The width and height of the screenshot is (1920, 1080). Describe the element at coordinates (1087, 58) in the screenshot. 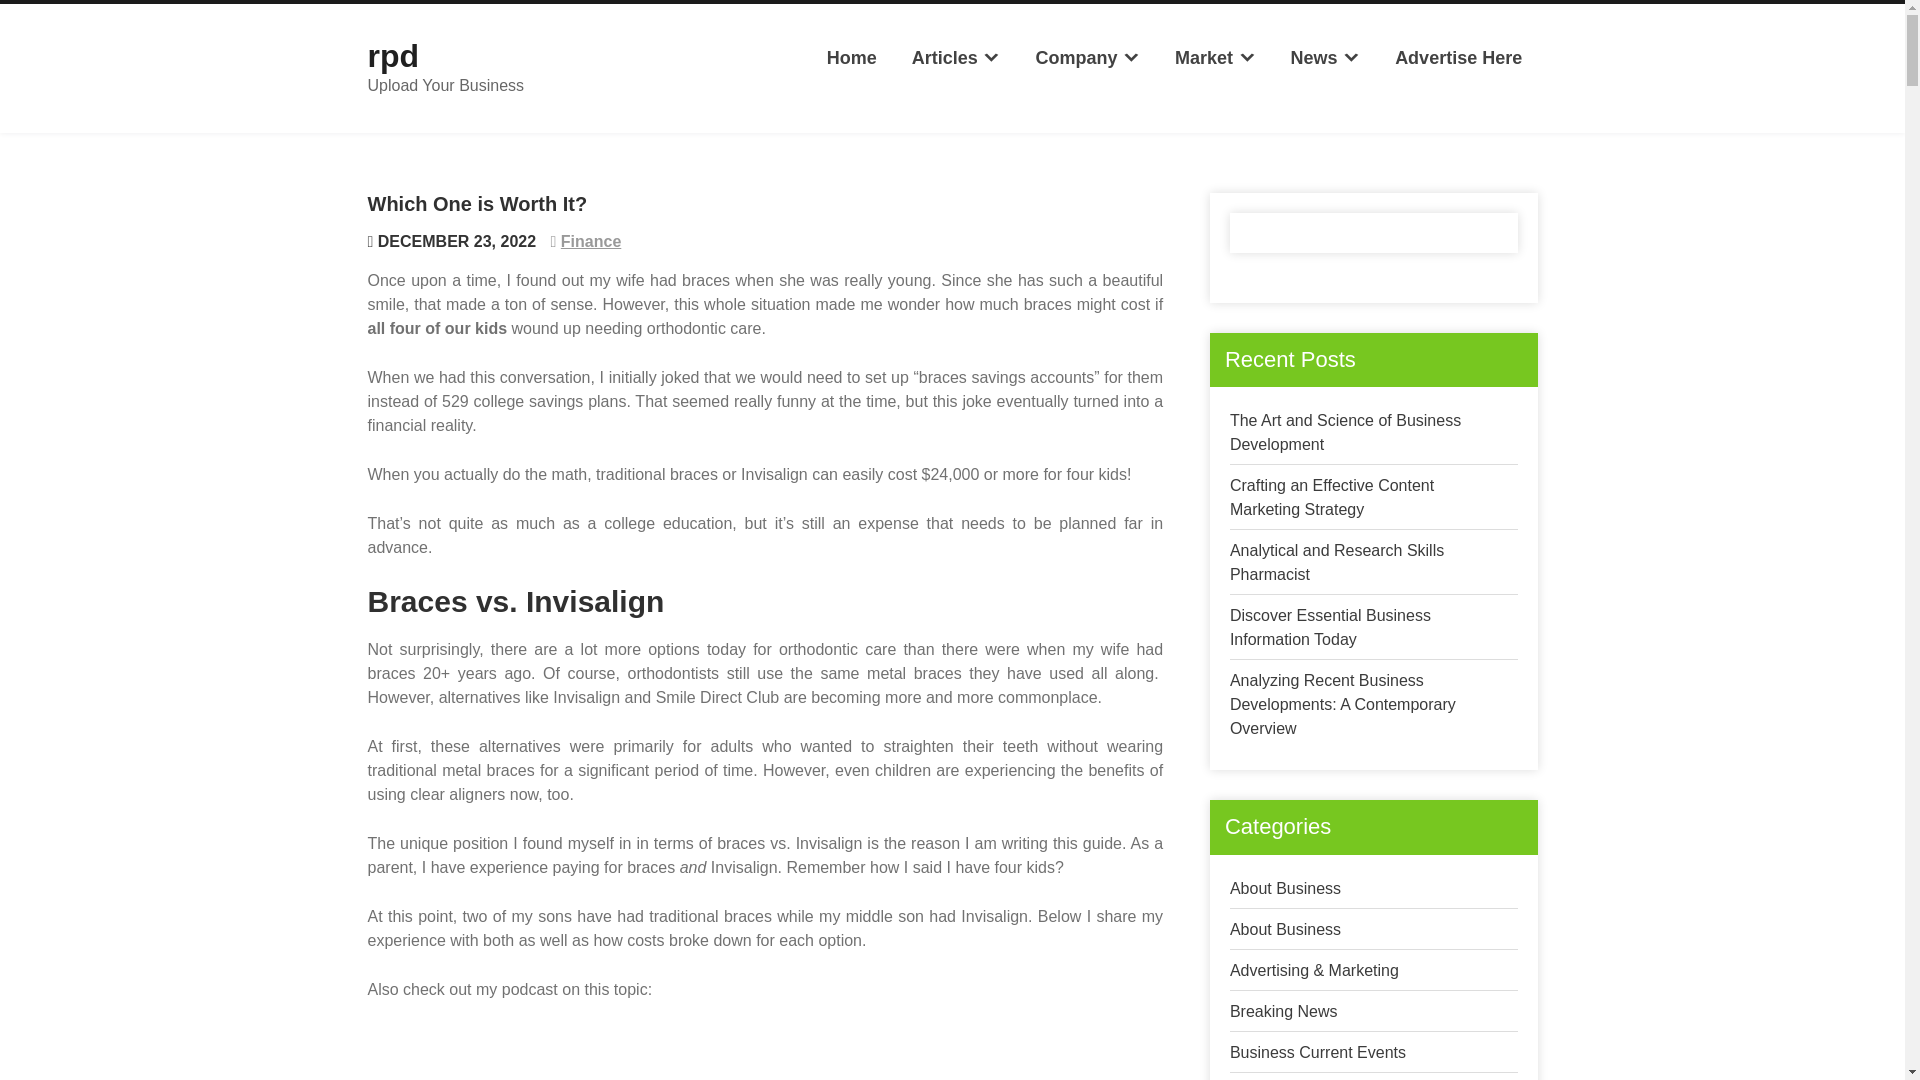

I see `Company` at that location.